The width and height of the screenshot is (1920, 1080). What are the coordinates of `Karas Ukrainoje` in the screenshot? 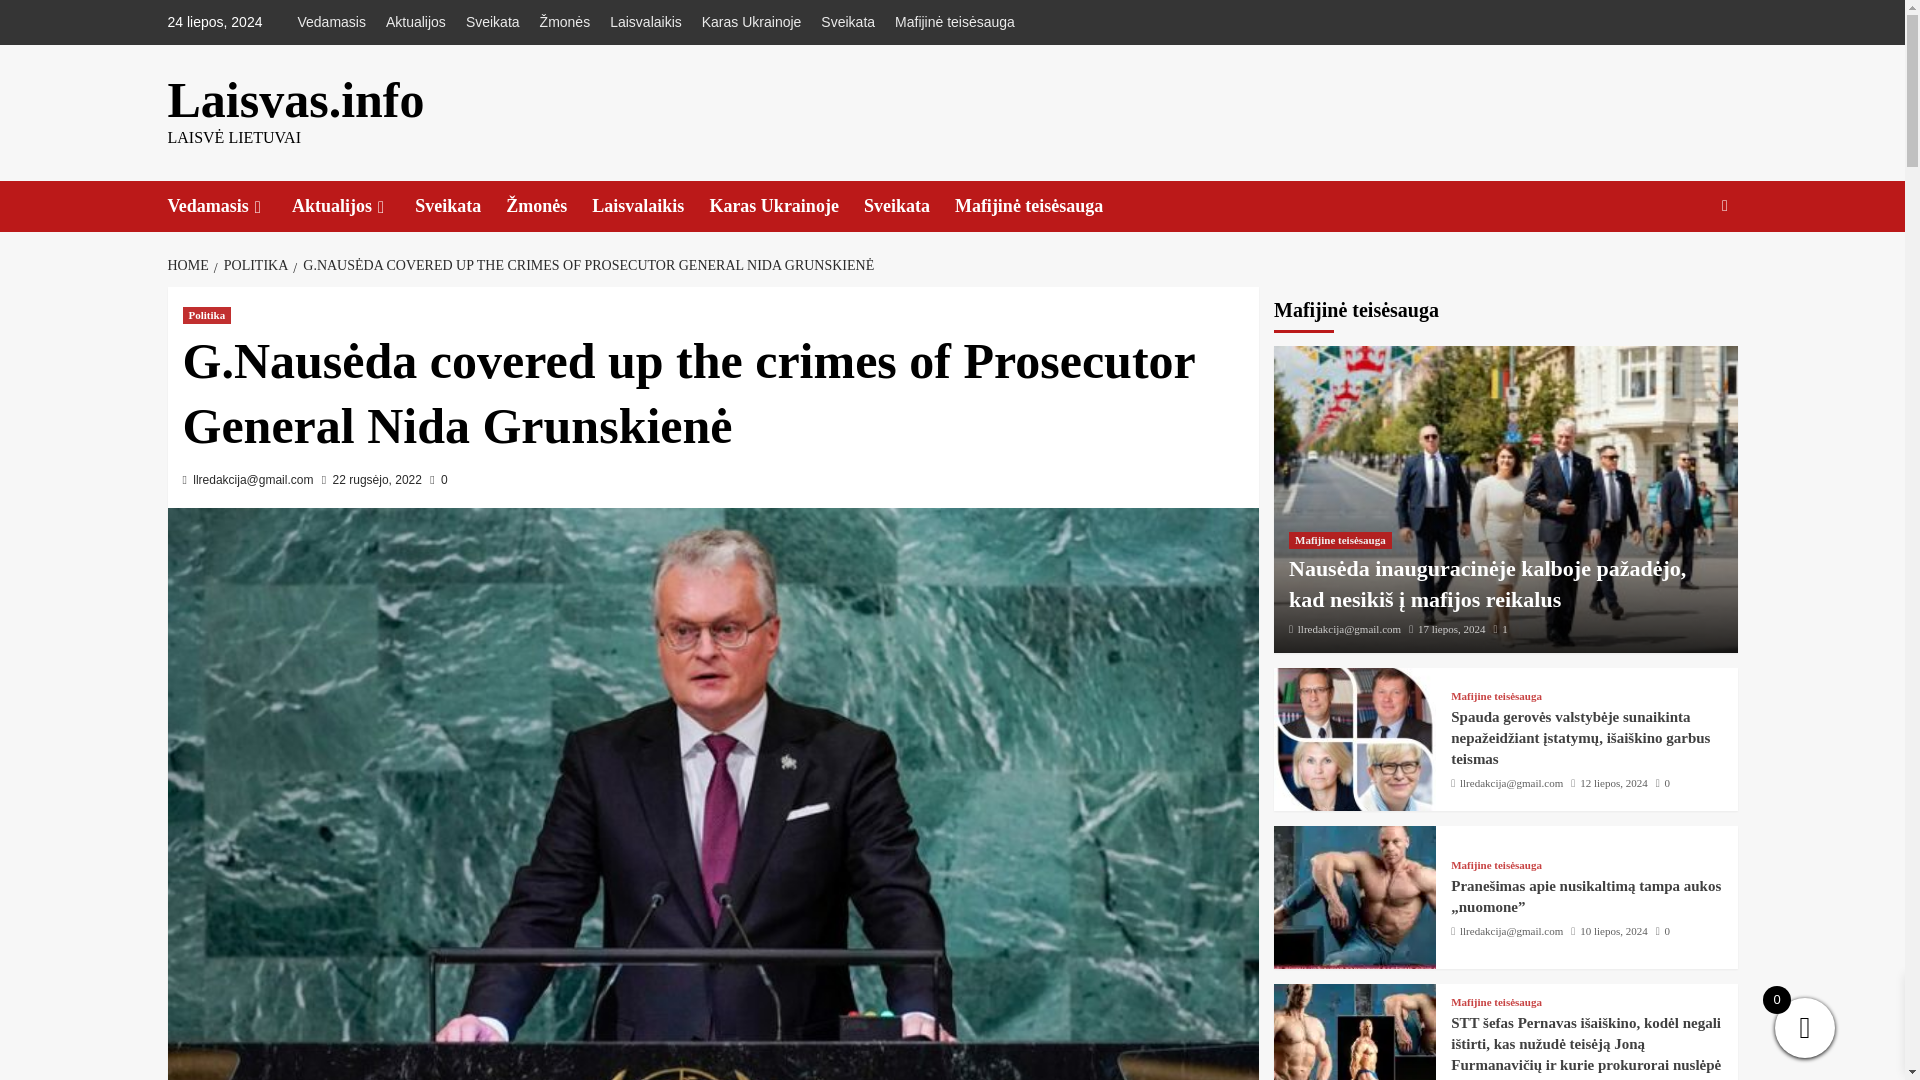 It's located at (752, 22).